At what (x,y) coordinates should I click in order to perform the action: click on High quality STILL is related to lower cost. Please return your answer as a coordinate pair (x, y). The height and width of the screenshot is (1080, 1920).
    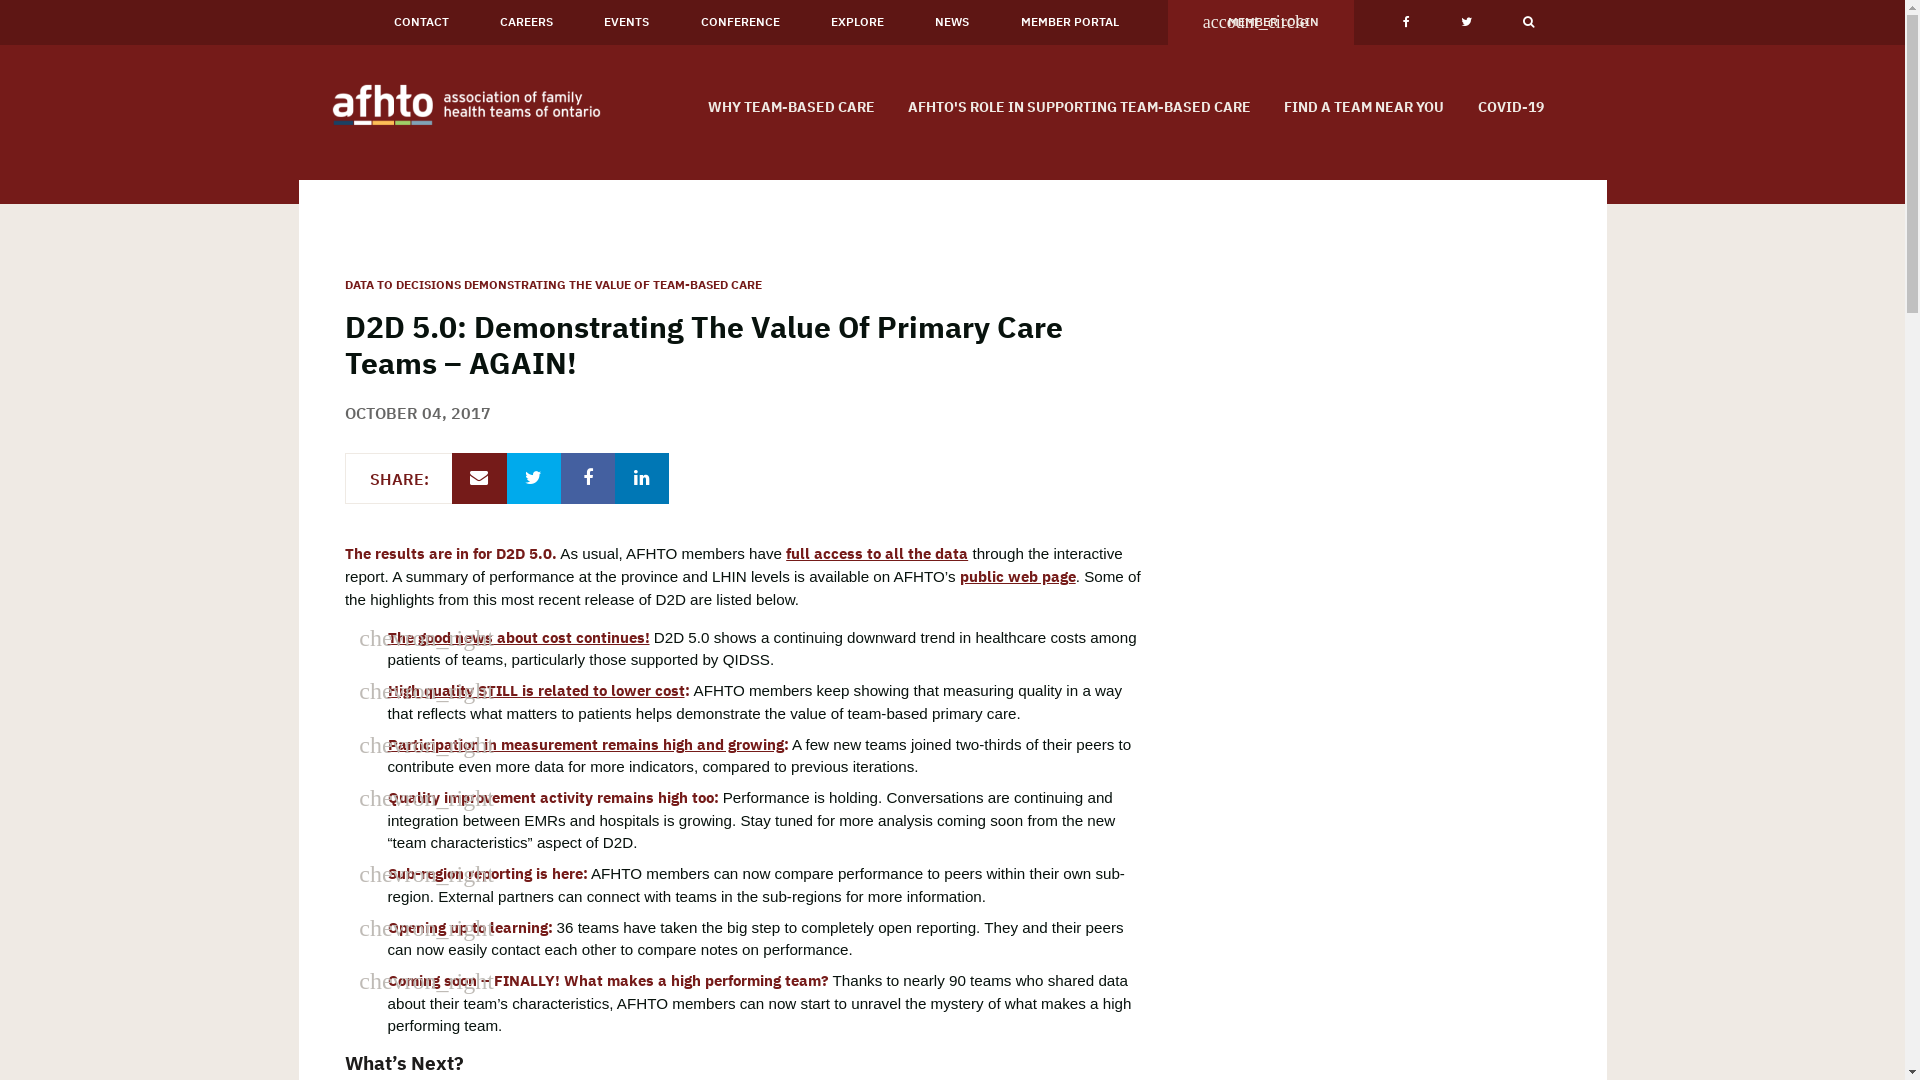
    Looking at the image, I should click on (536, 690).